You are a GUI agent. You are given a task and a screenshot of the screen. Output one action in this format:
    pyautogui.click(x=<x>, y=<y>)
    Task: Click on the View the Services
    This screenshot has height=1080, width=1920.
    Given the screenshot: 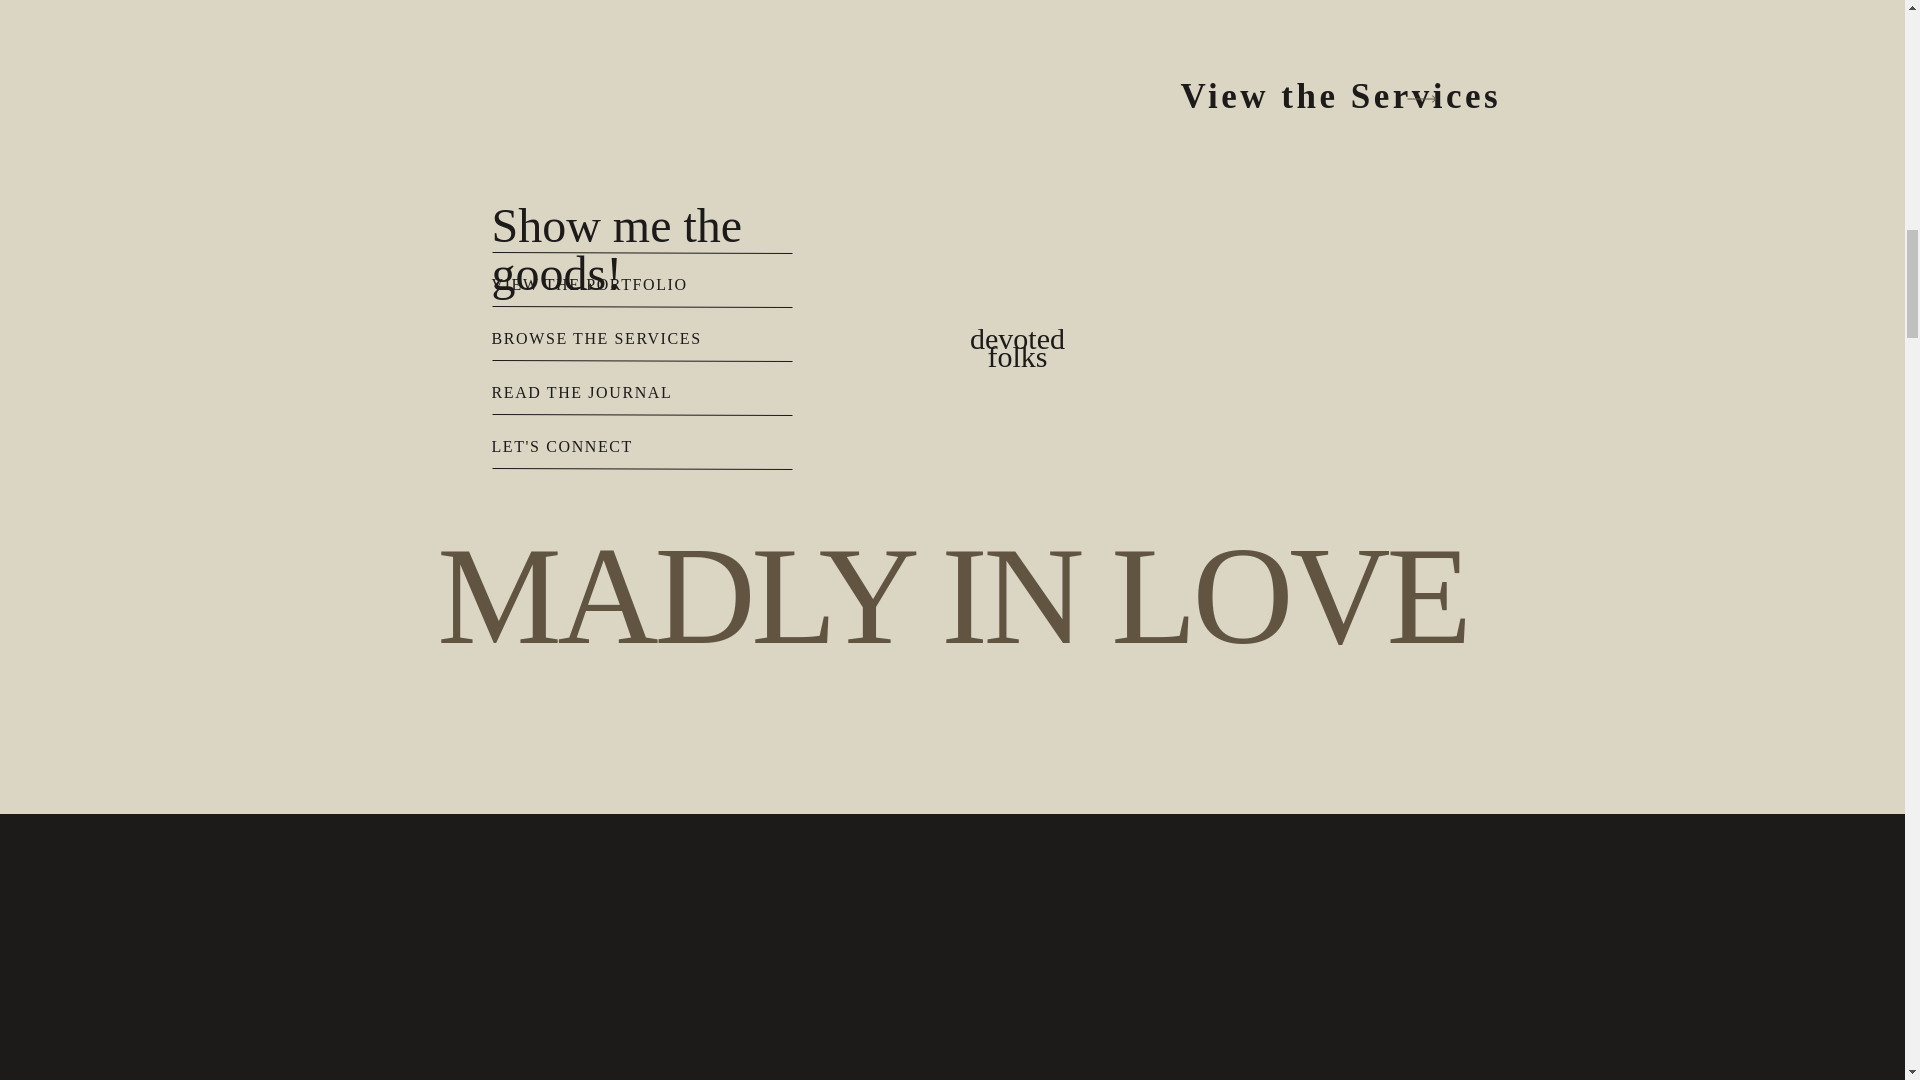 What is the action you would take?
    pyautogui.click(x=1373, y=99)
    